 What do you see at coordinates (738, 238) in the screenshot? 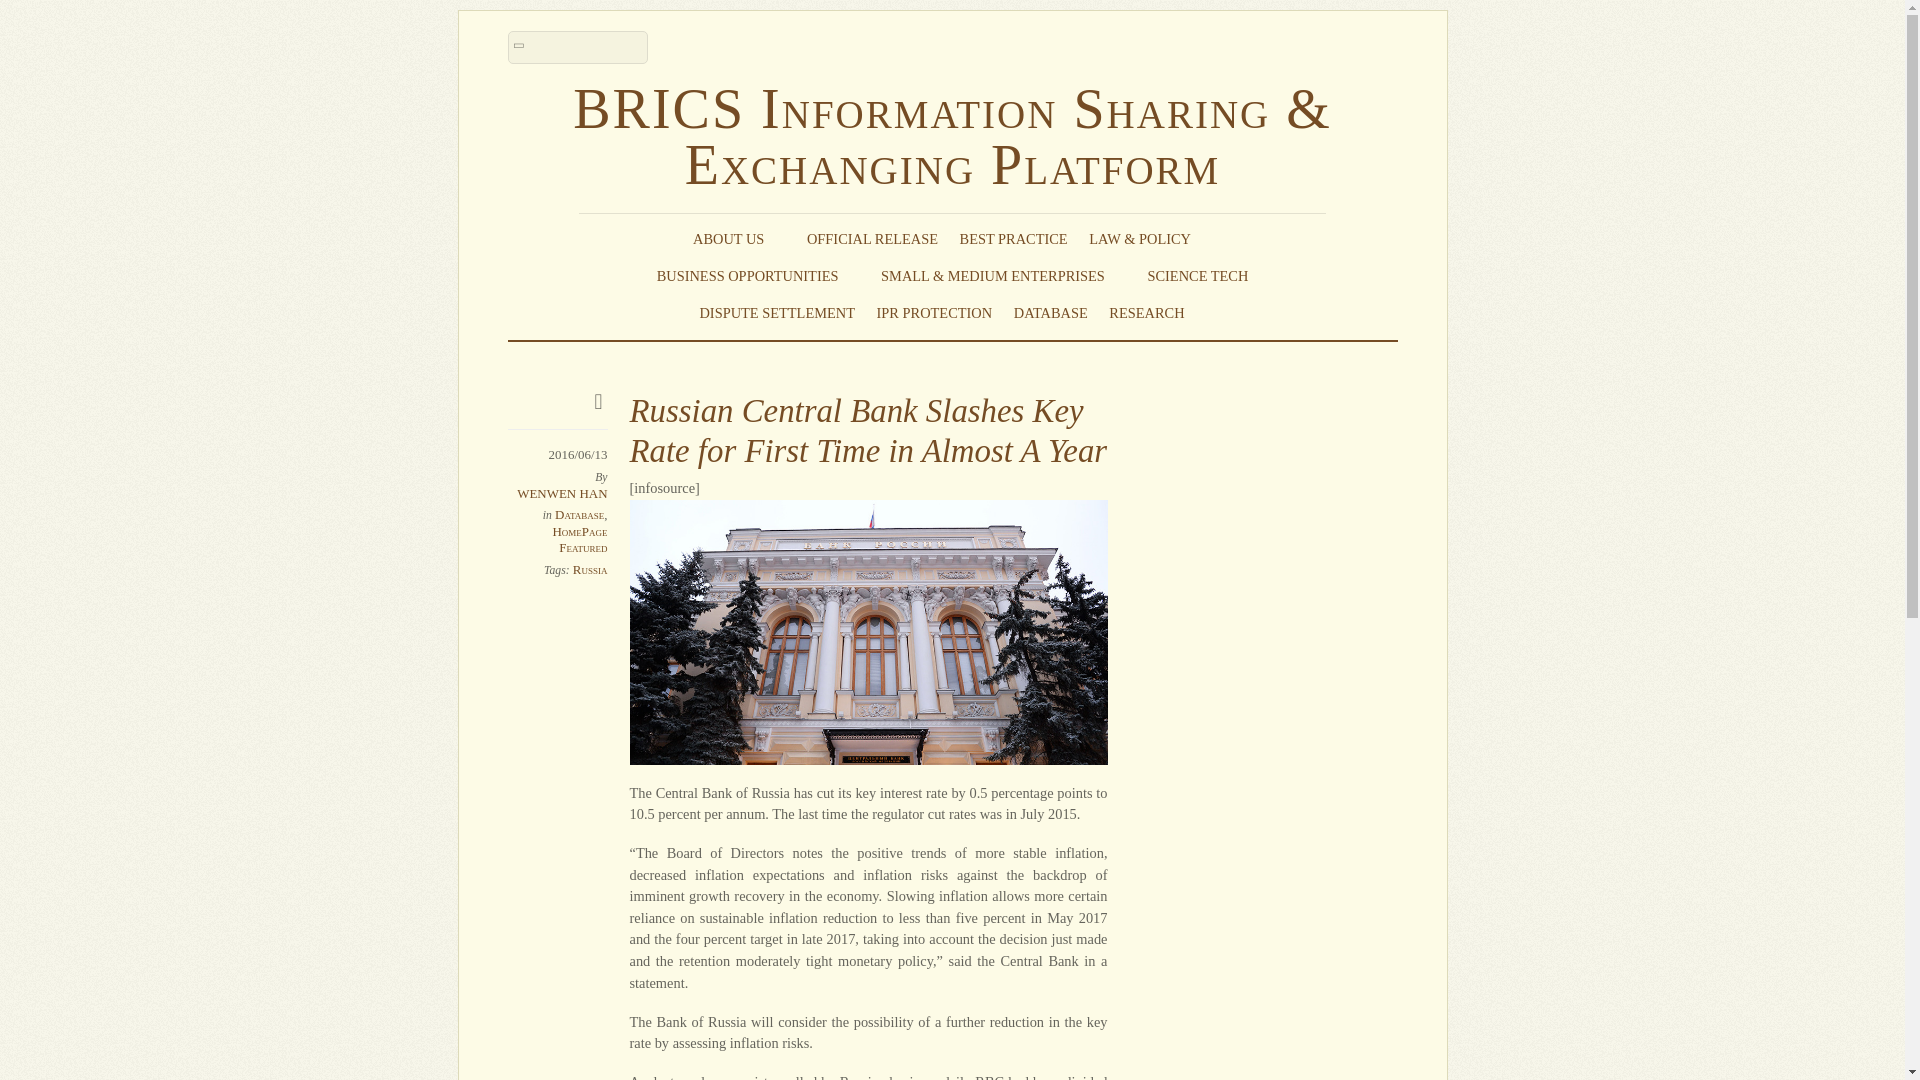
I see `ABOUT US` at bounding box center [738, 238].